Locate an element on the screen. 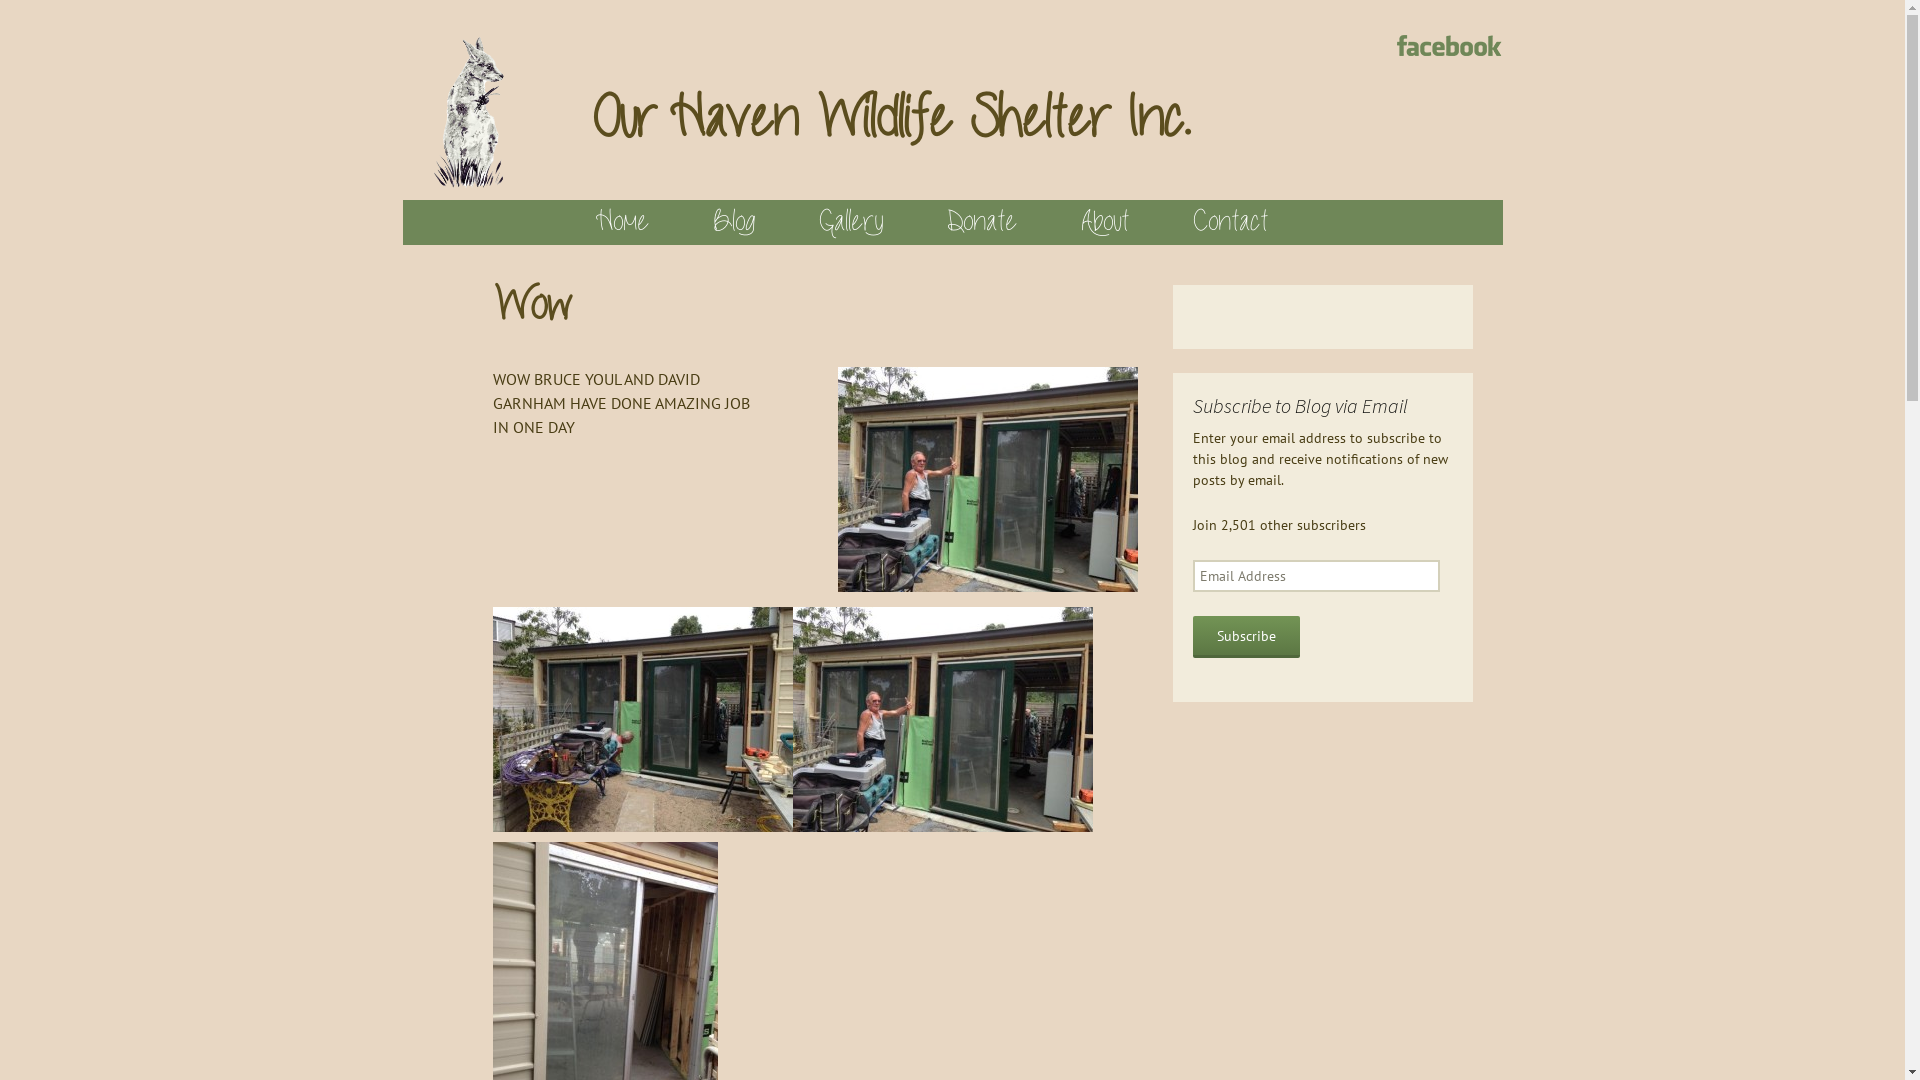  Subscribe is located at coordinates (1246, 637).